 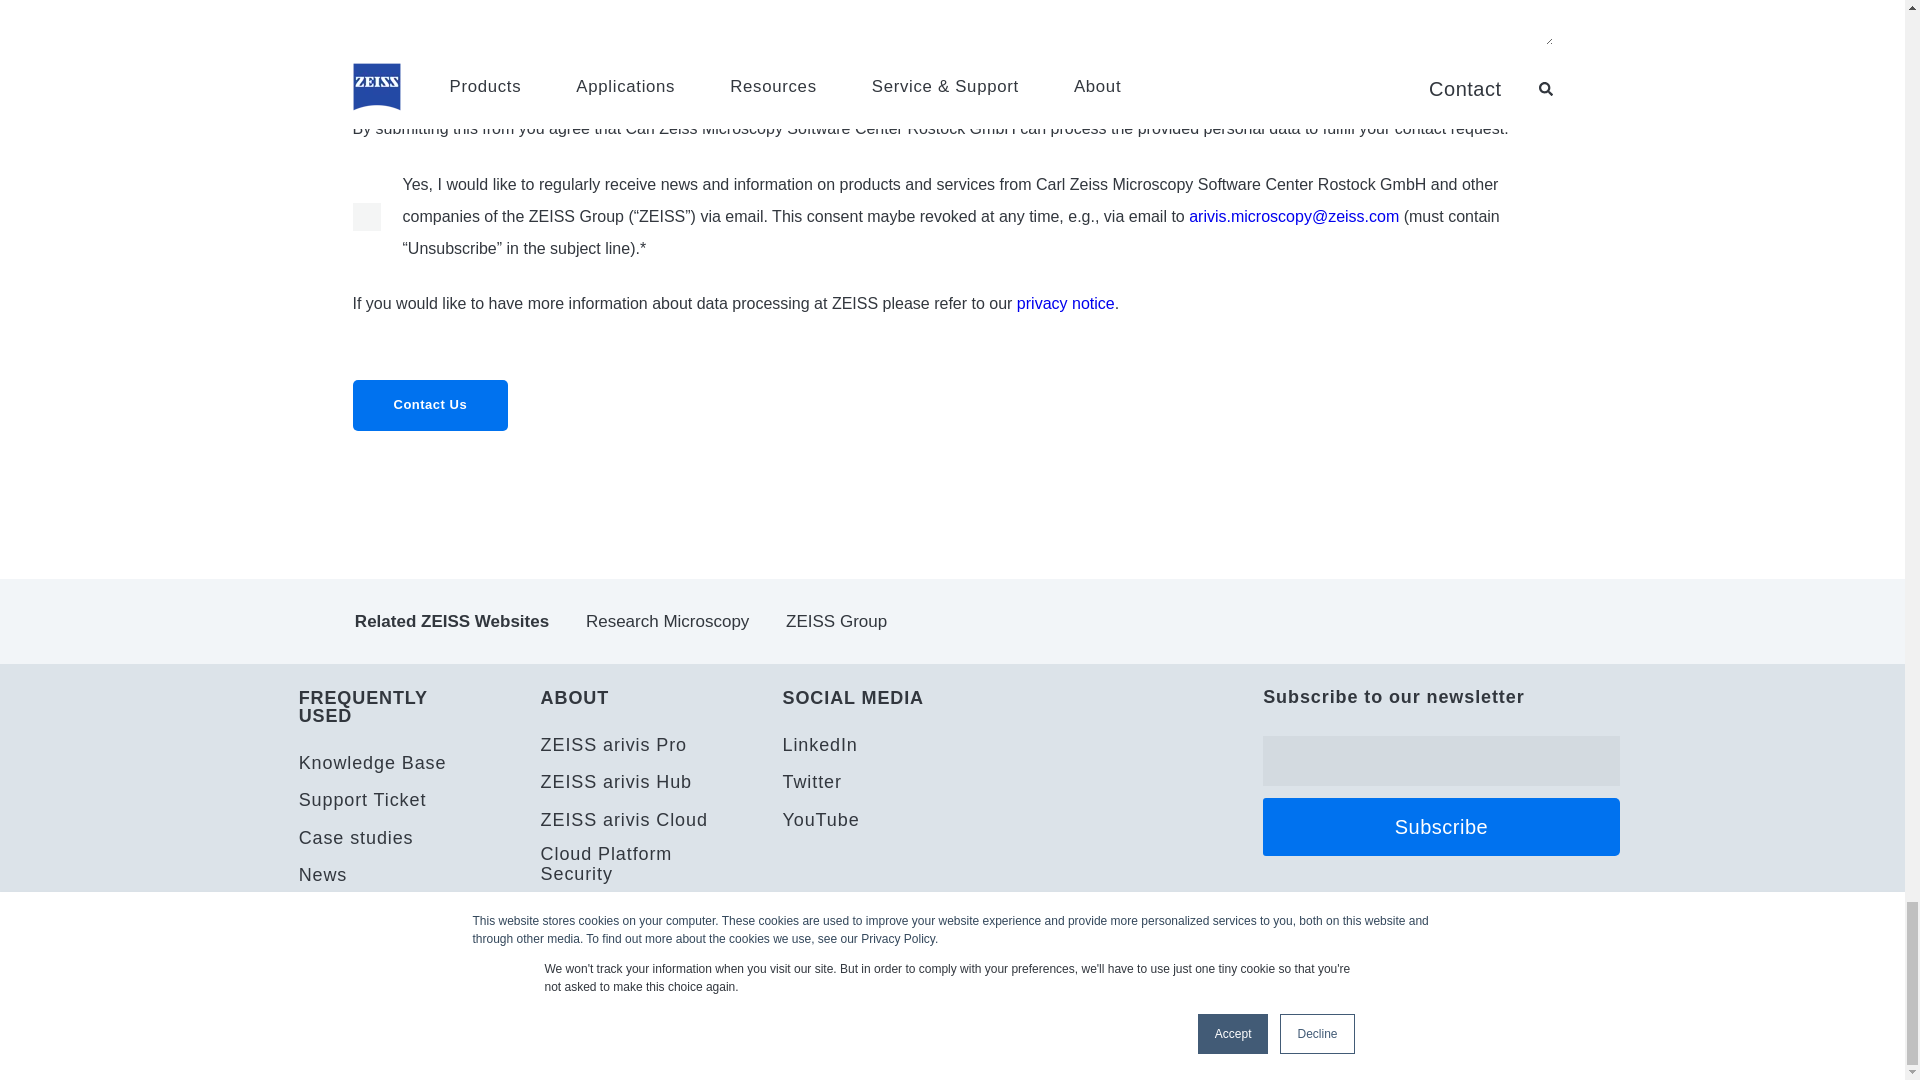 I want to click on Industrial Metrology, so click(x=654, y=621).